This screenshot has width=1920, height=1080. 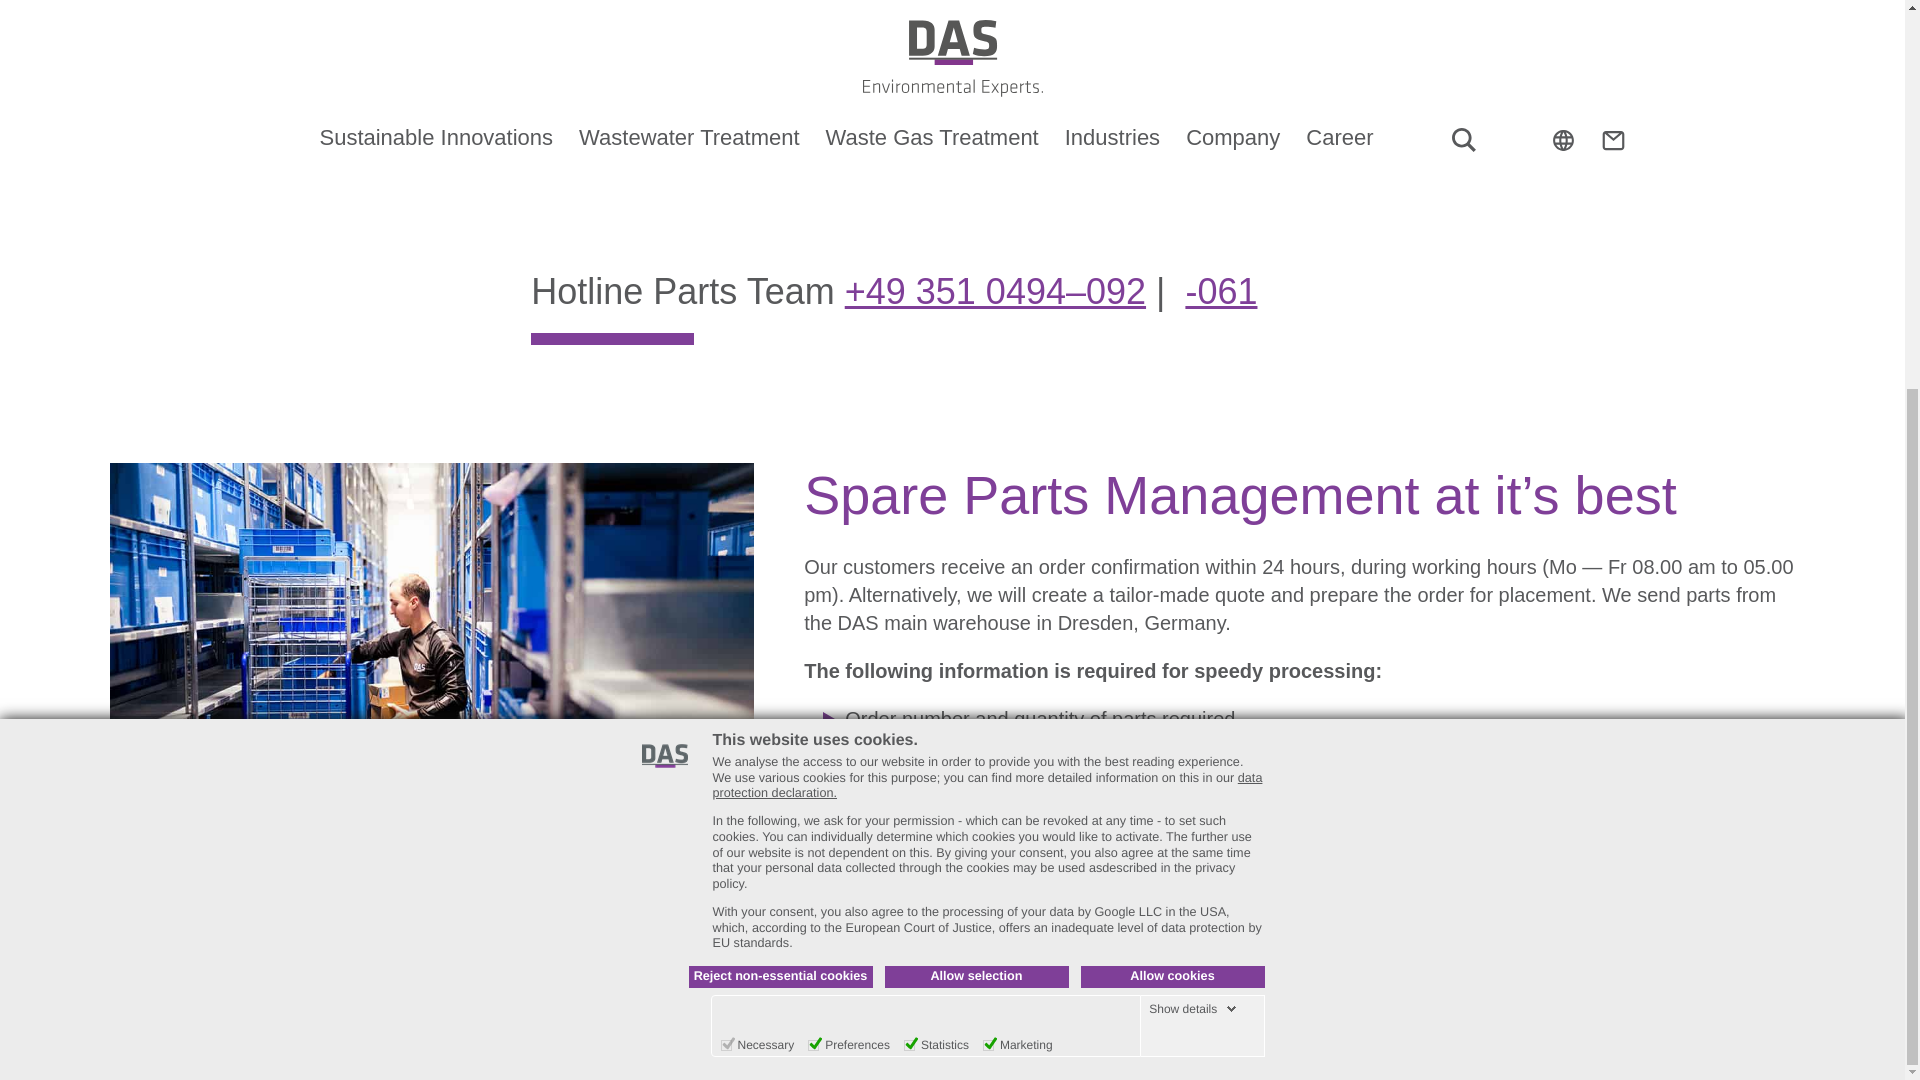 What do you see at coordinates (1171, 378) in the screenshot?
I see `Allow cookies` at bounding box center [1171, 378].